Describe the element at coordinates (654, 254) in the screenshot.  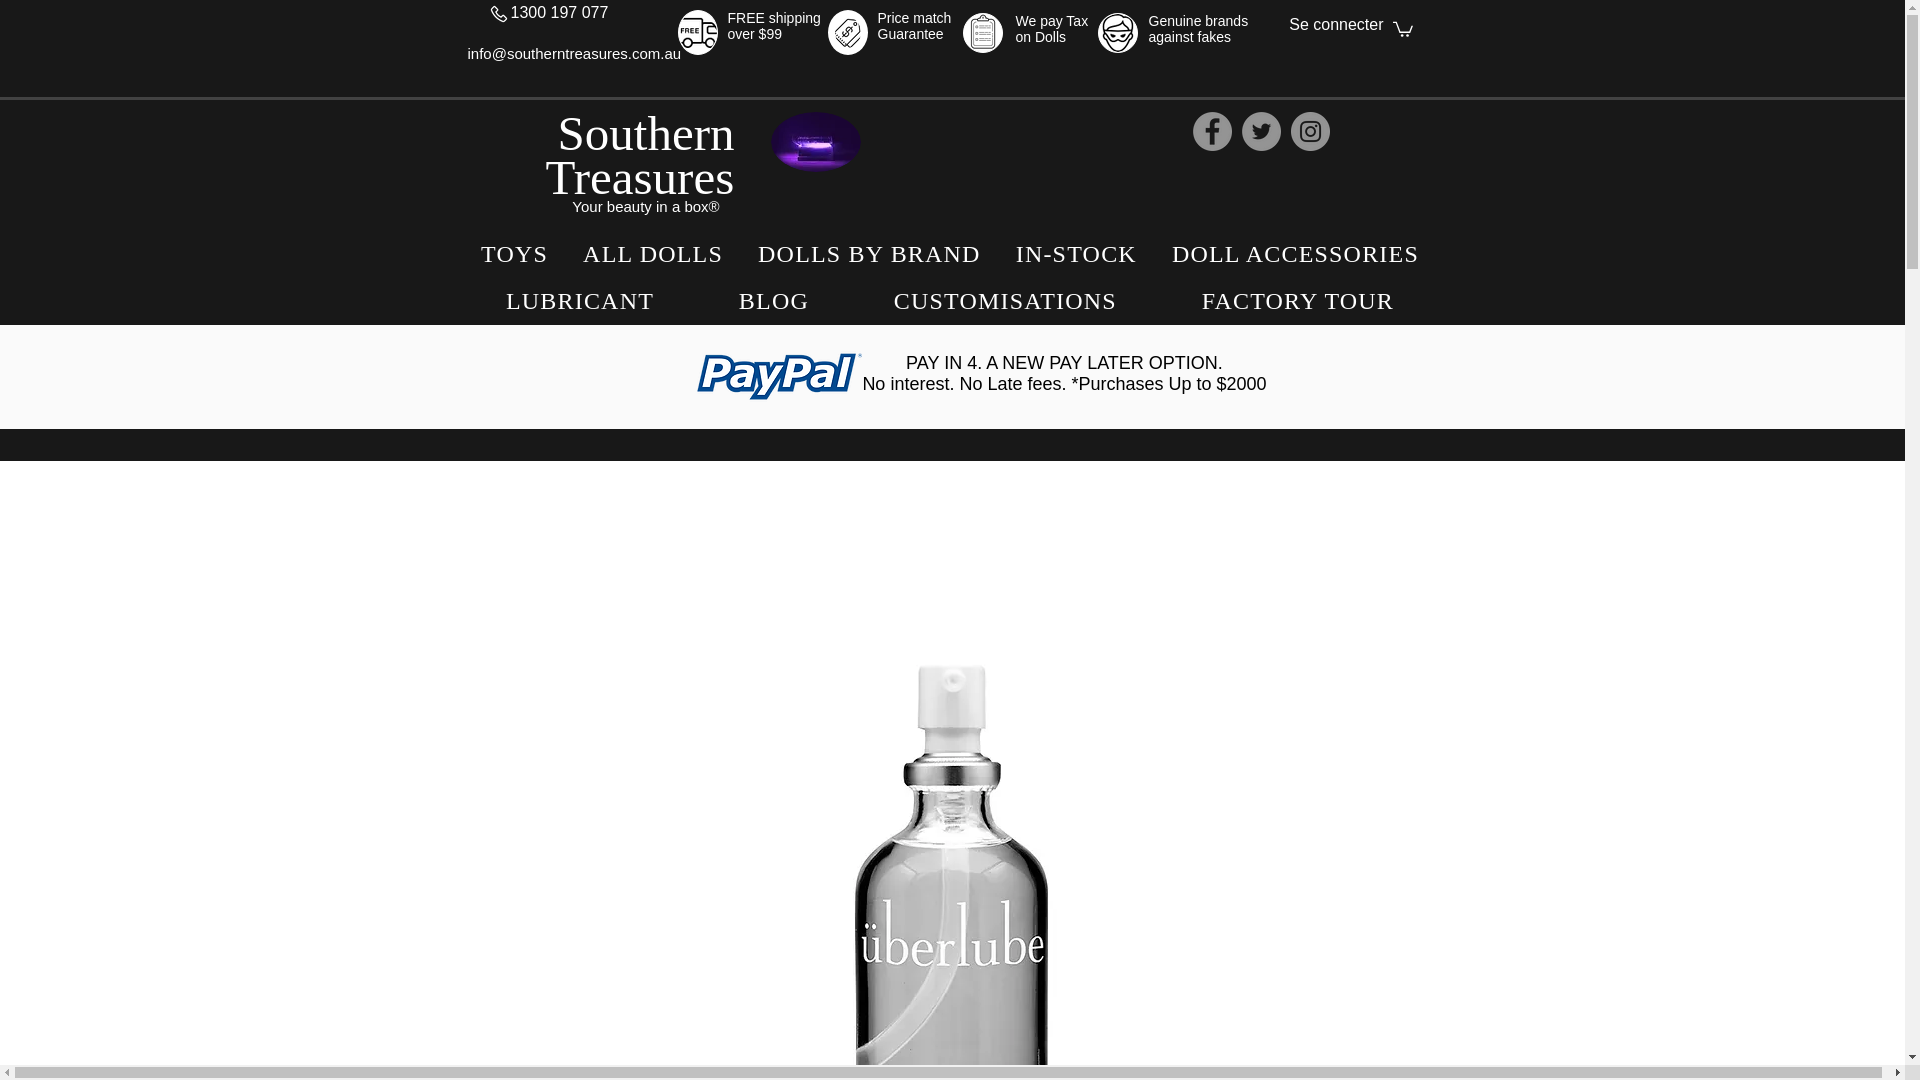
I see `ALL DOLLS` at that location.